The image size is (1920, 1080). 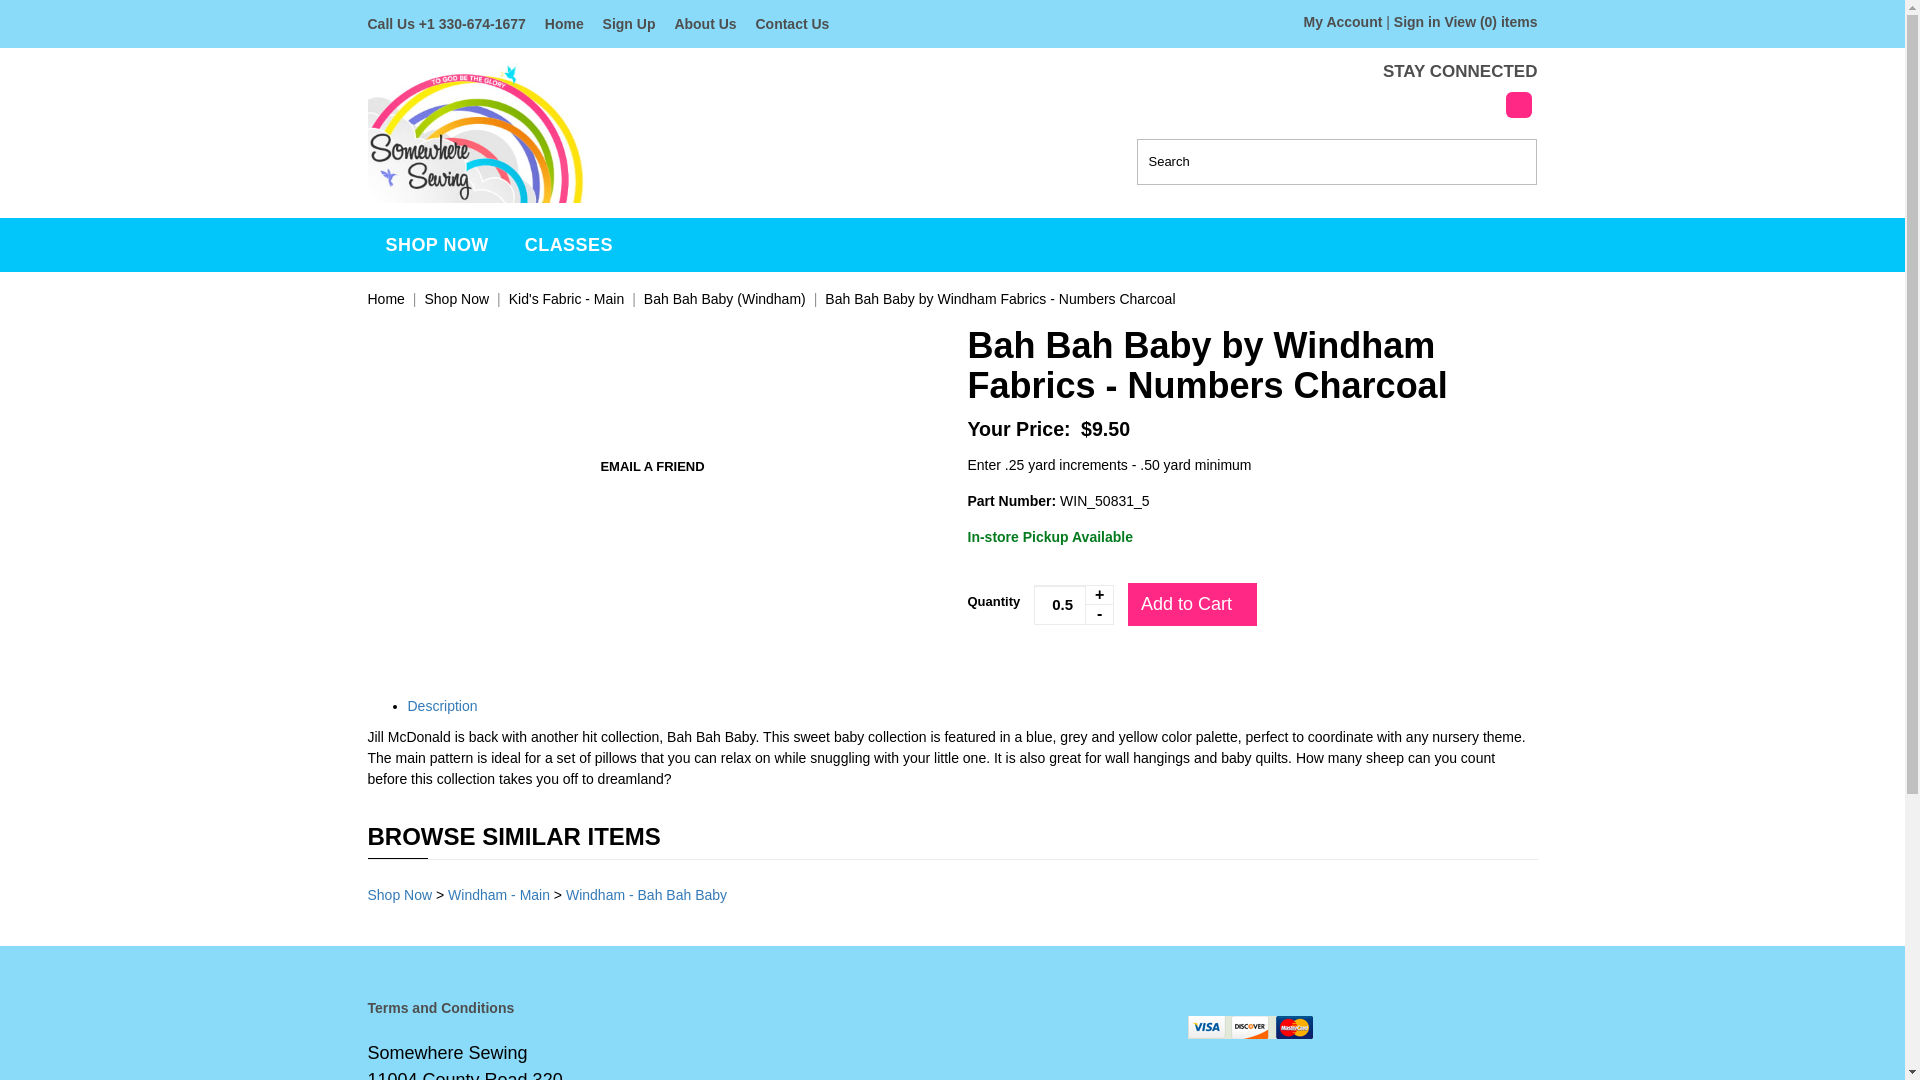 I want to click on 0.5, so click(x=1074, y=605).